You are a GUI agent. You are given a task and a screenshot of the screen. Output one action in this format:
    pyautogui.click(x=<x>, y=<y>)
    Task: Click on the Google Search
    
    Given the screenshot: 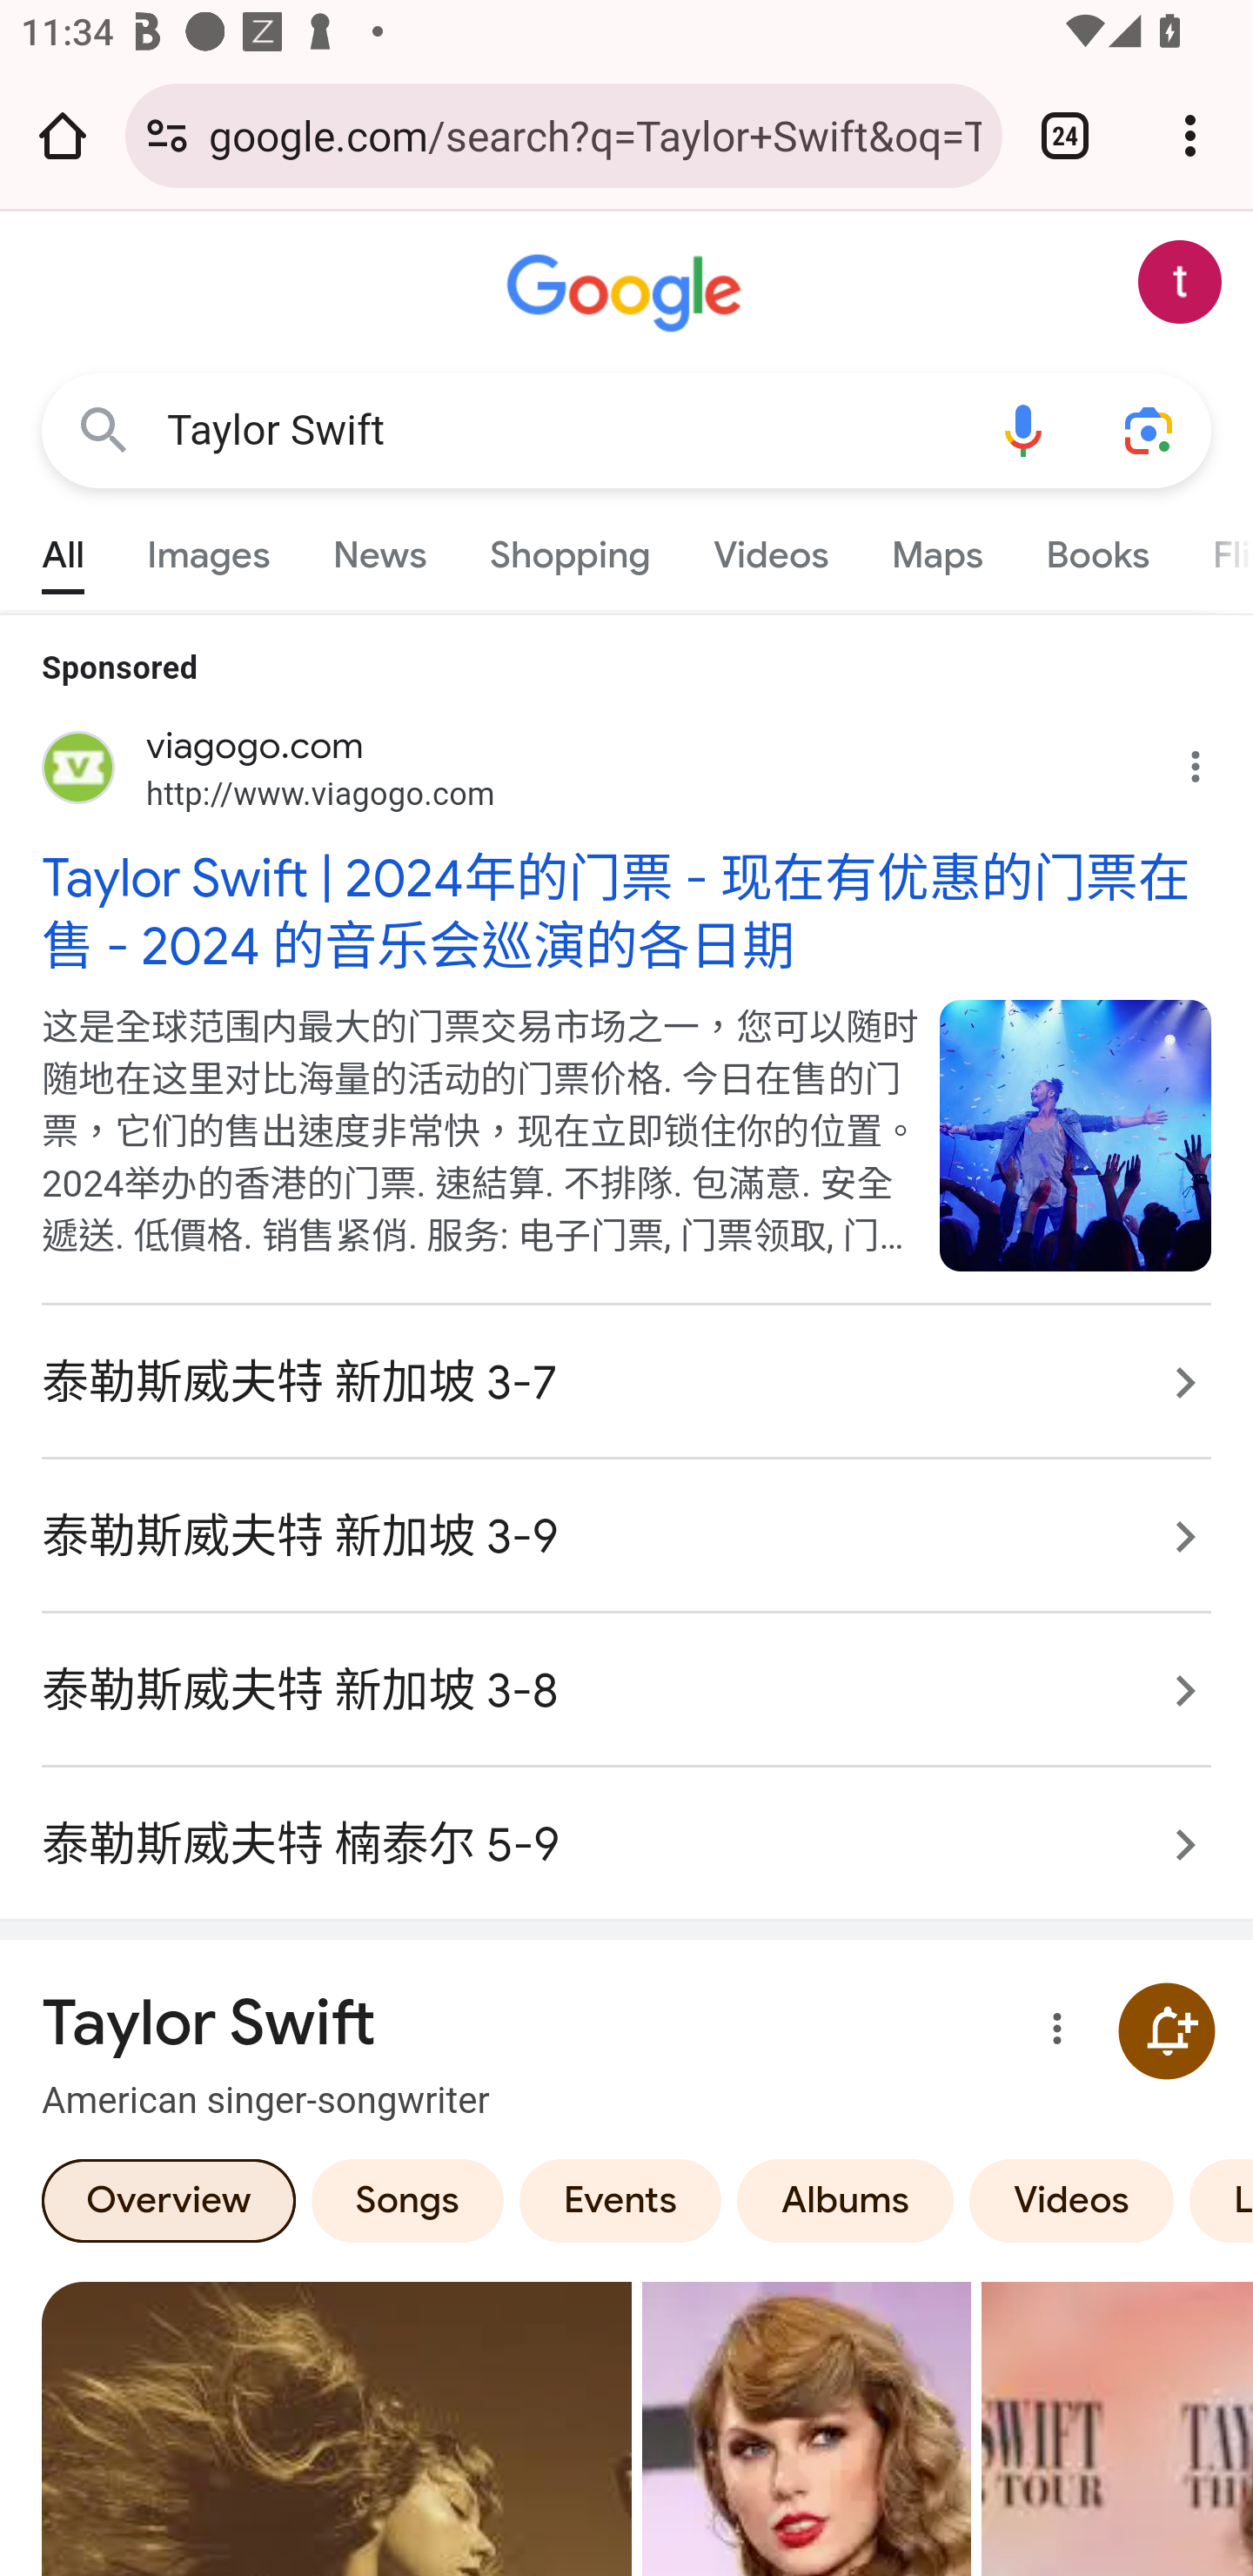 What is the action you would take?
    pyautogui.click(x=104, y=432)
    